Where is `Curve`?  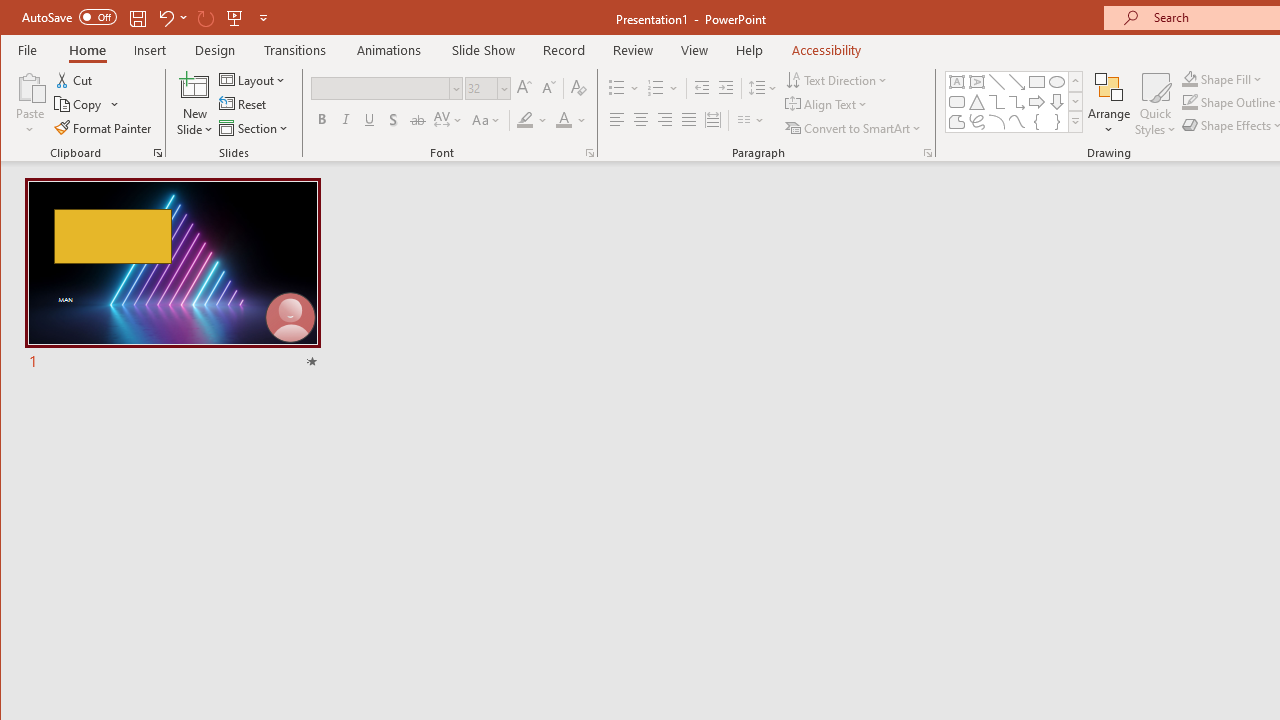 Curve is located at coordinates (1016, 122).